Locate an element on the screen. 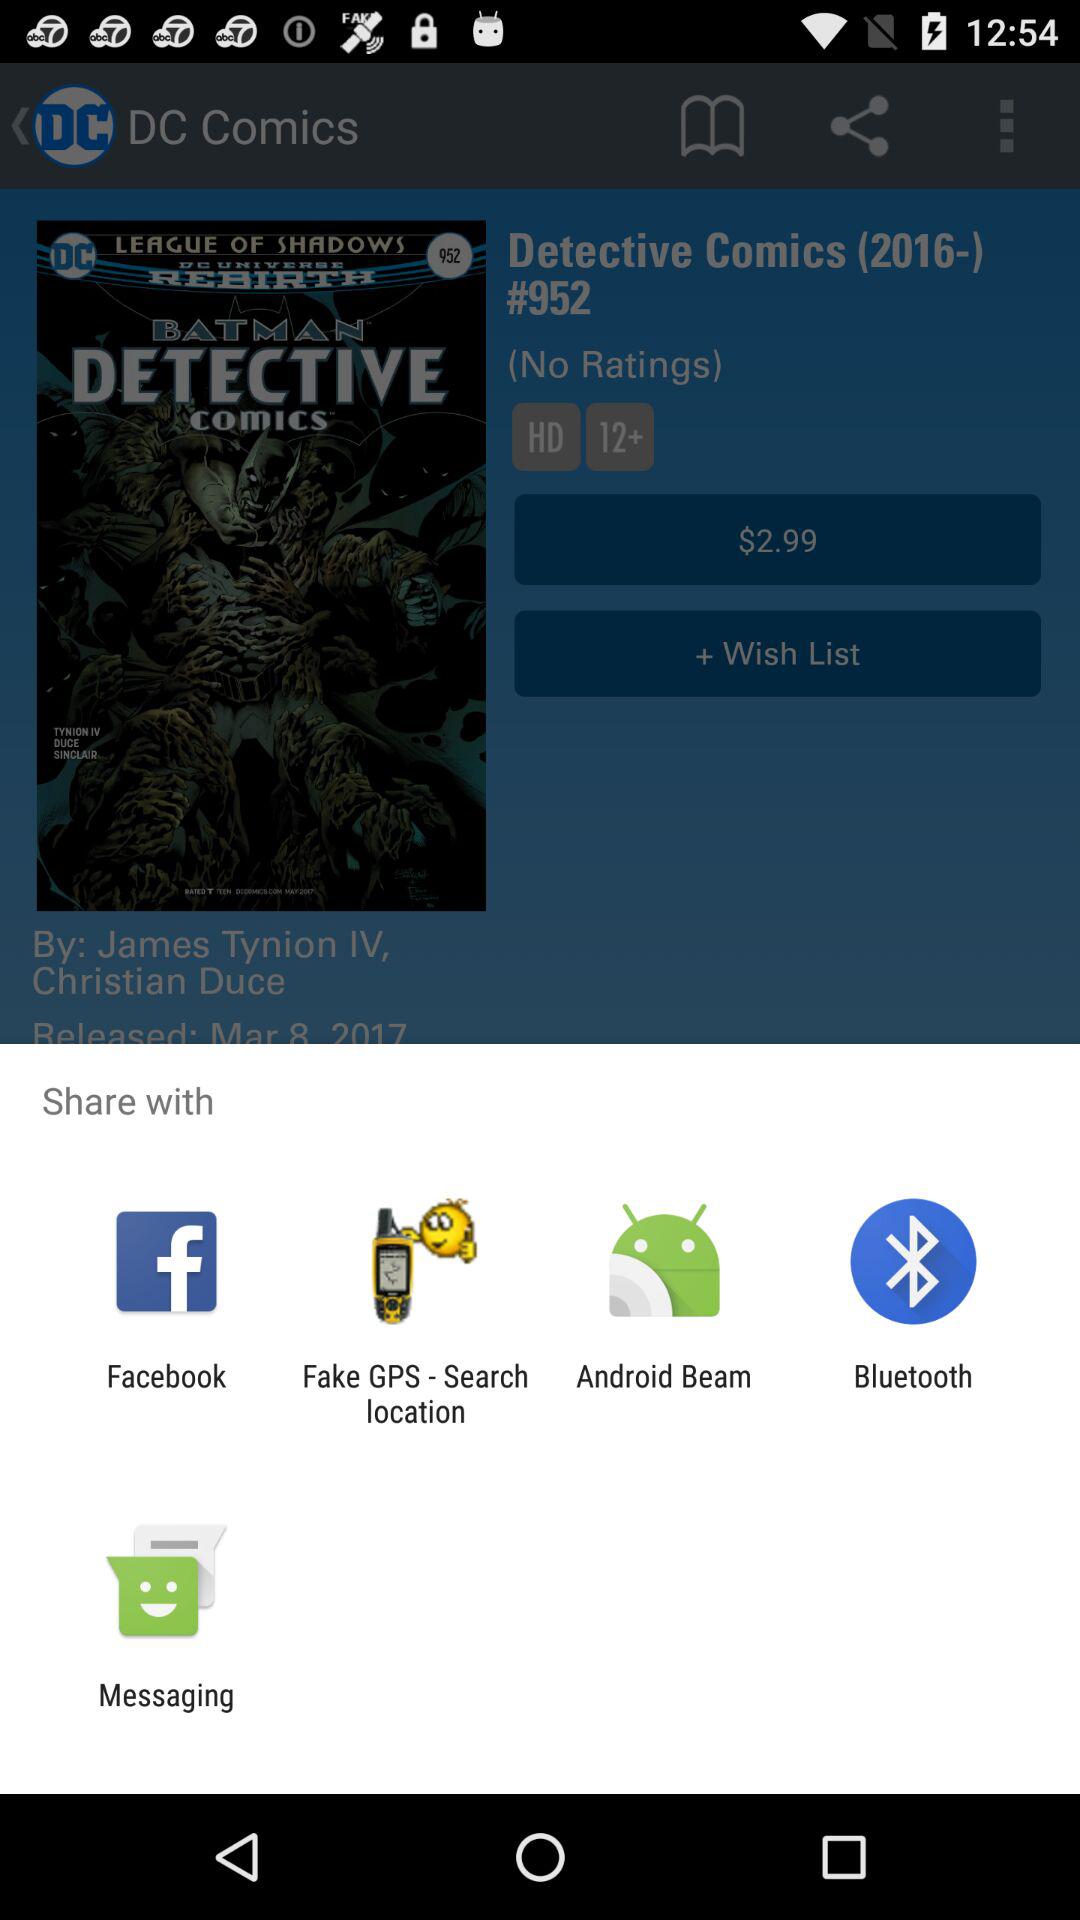 The image size is (1080, 1920). jump to facebook item is located at coordinates (166, 1393).